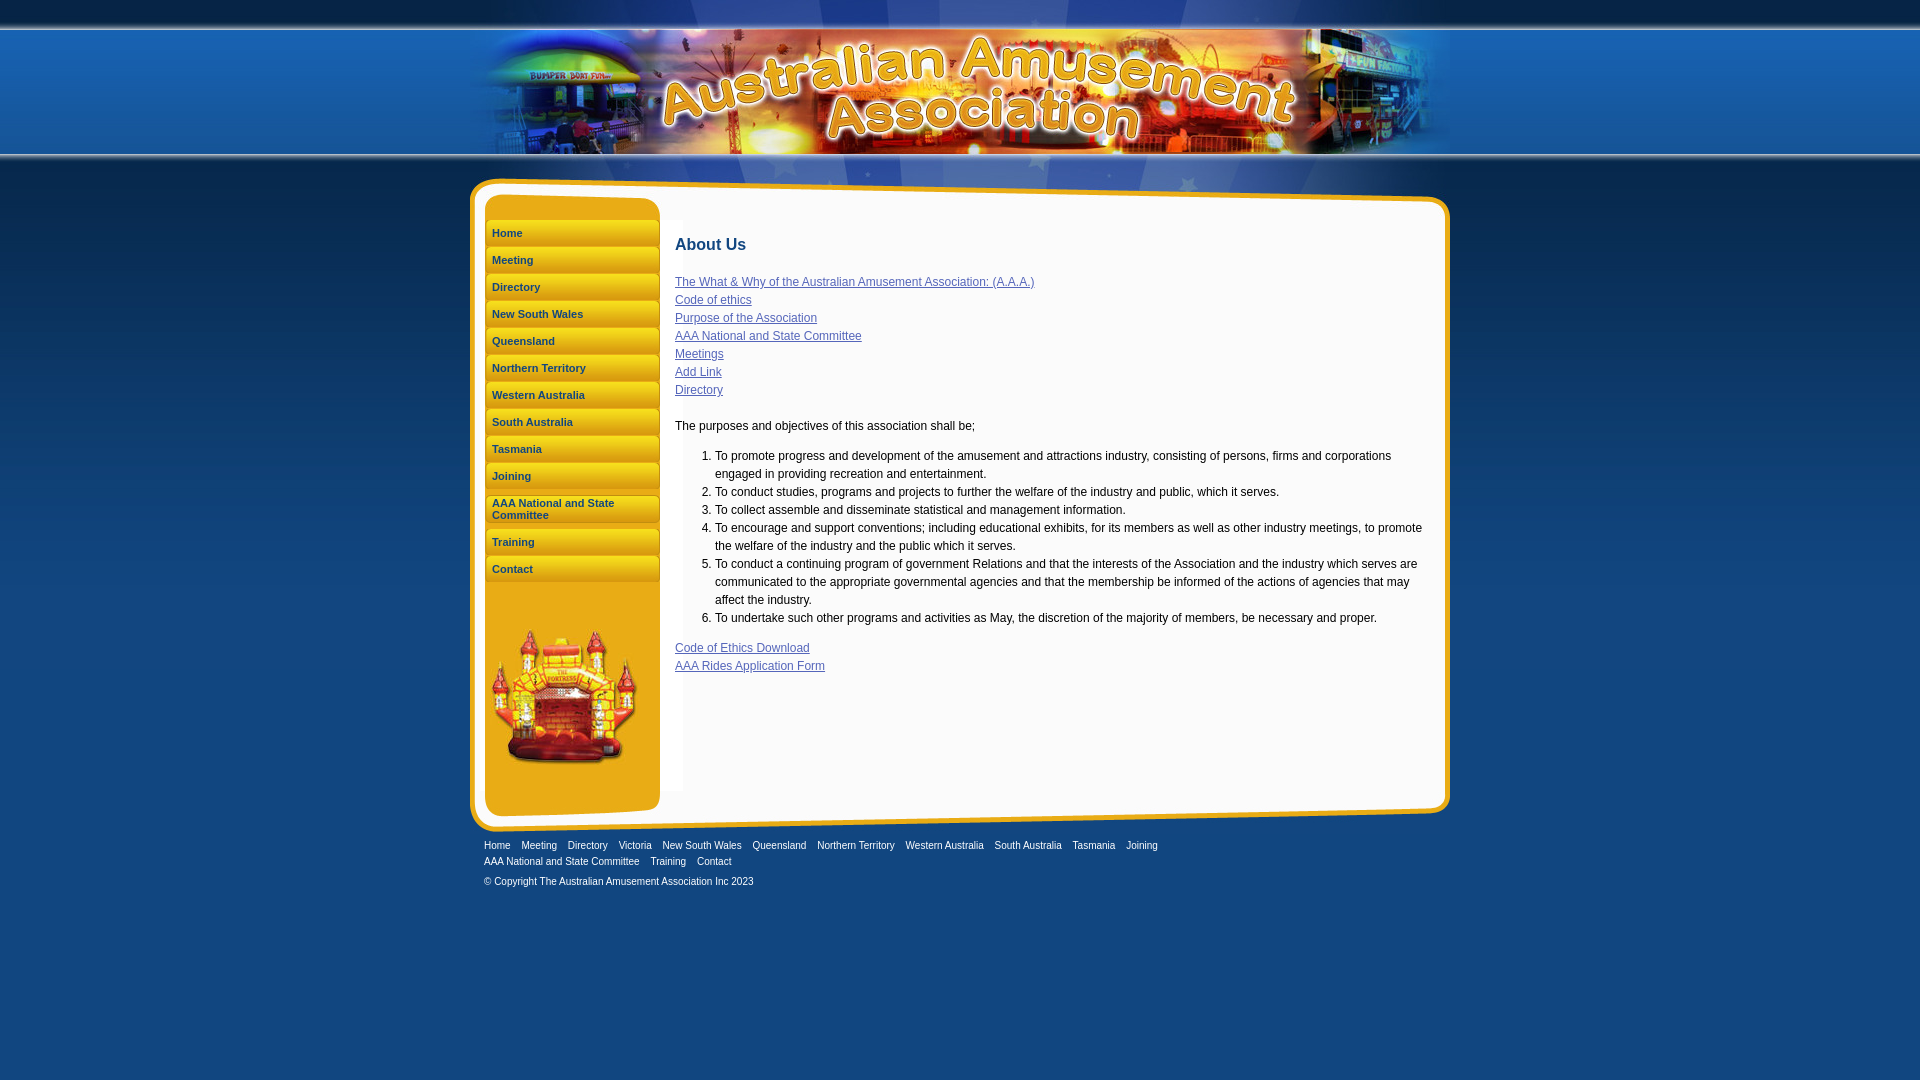  What do you see at coordinates (572, 314) in the screenshot?
I see `New South Wales` at bounding box center [572, 314].